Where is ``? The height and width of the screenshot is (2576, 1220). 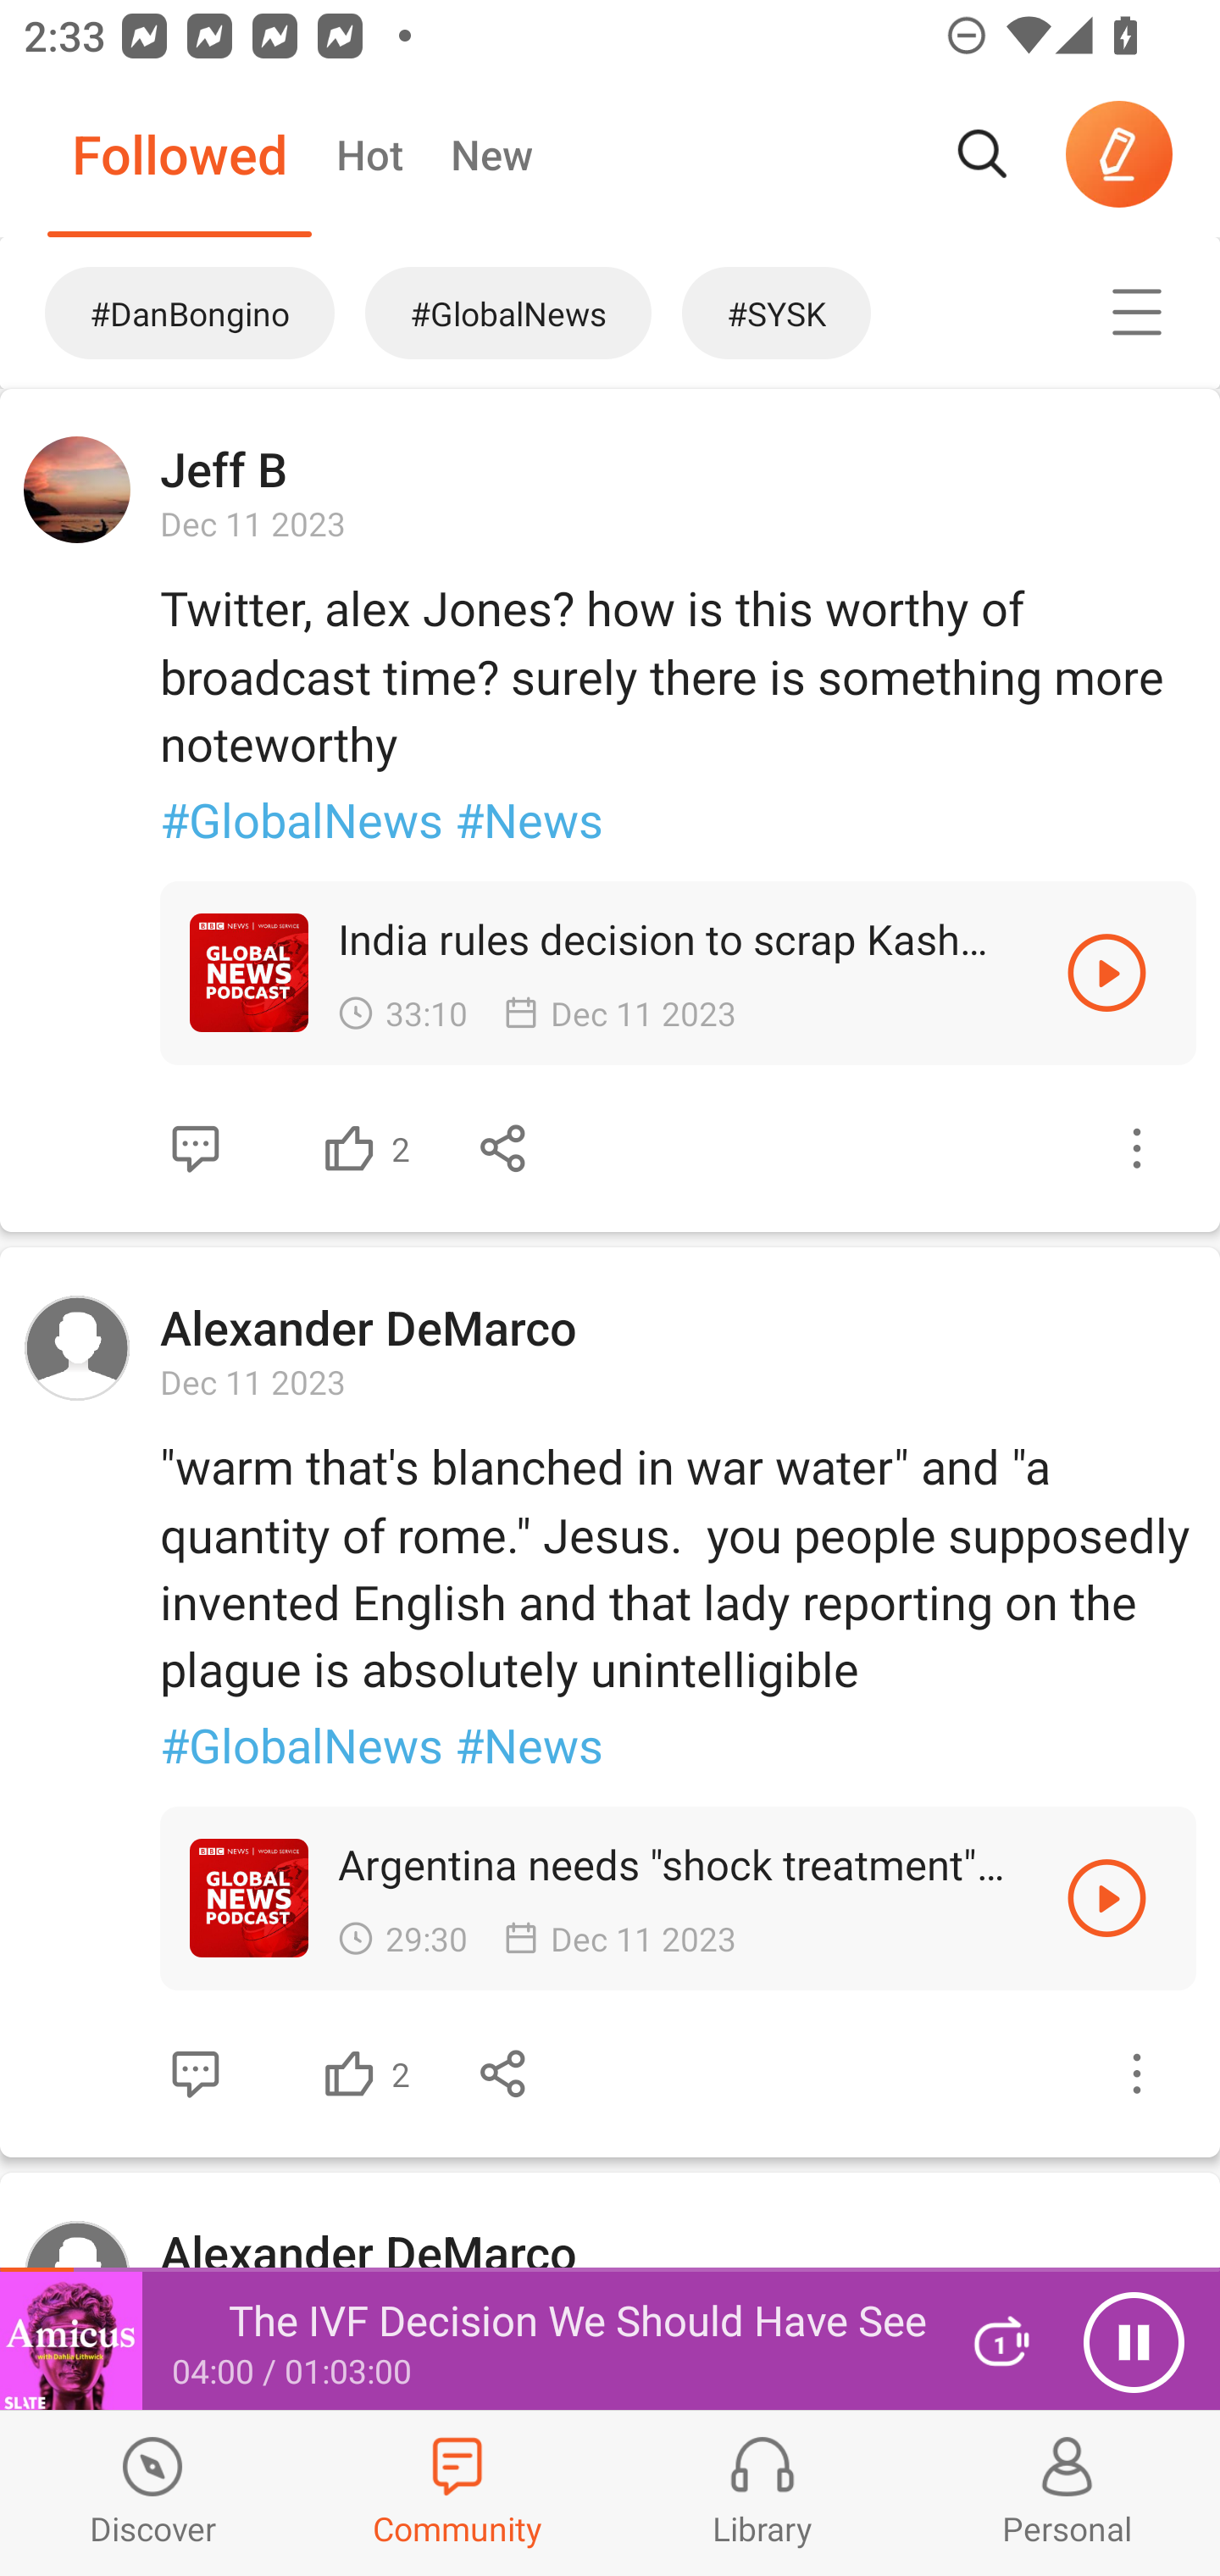  is located at coordinates (504, 1148).